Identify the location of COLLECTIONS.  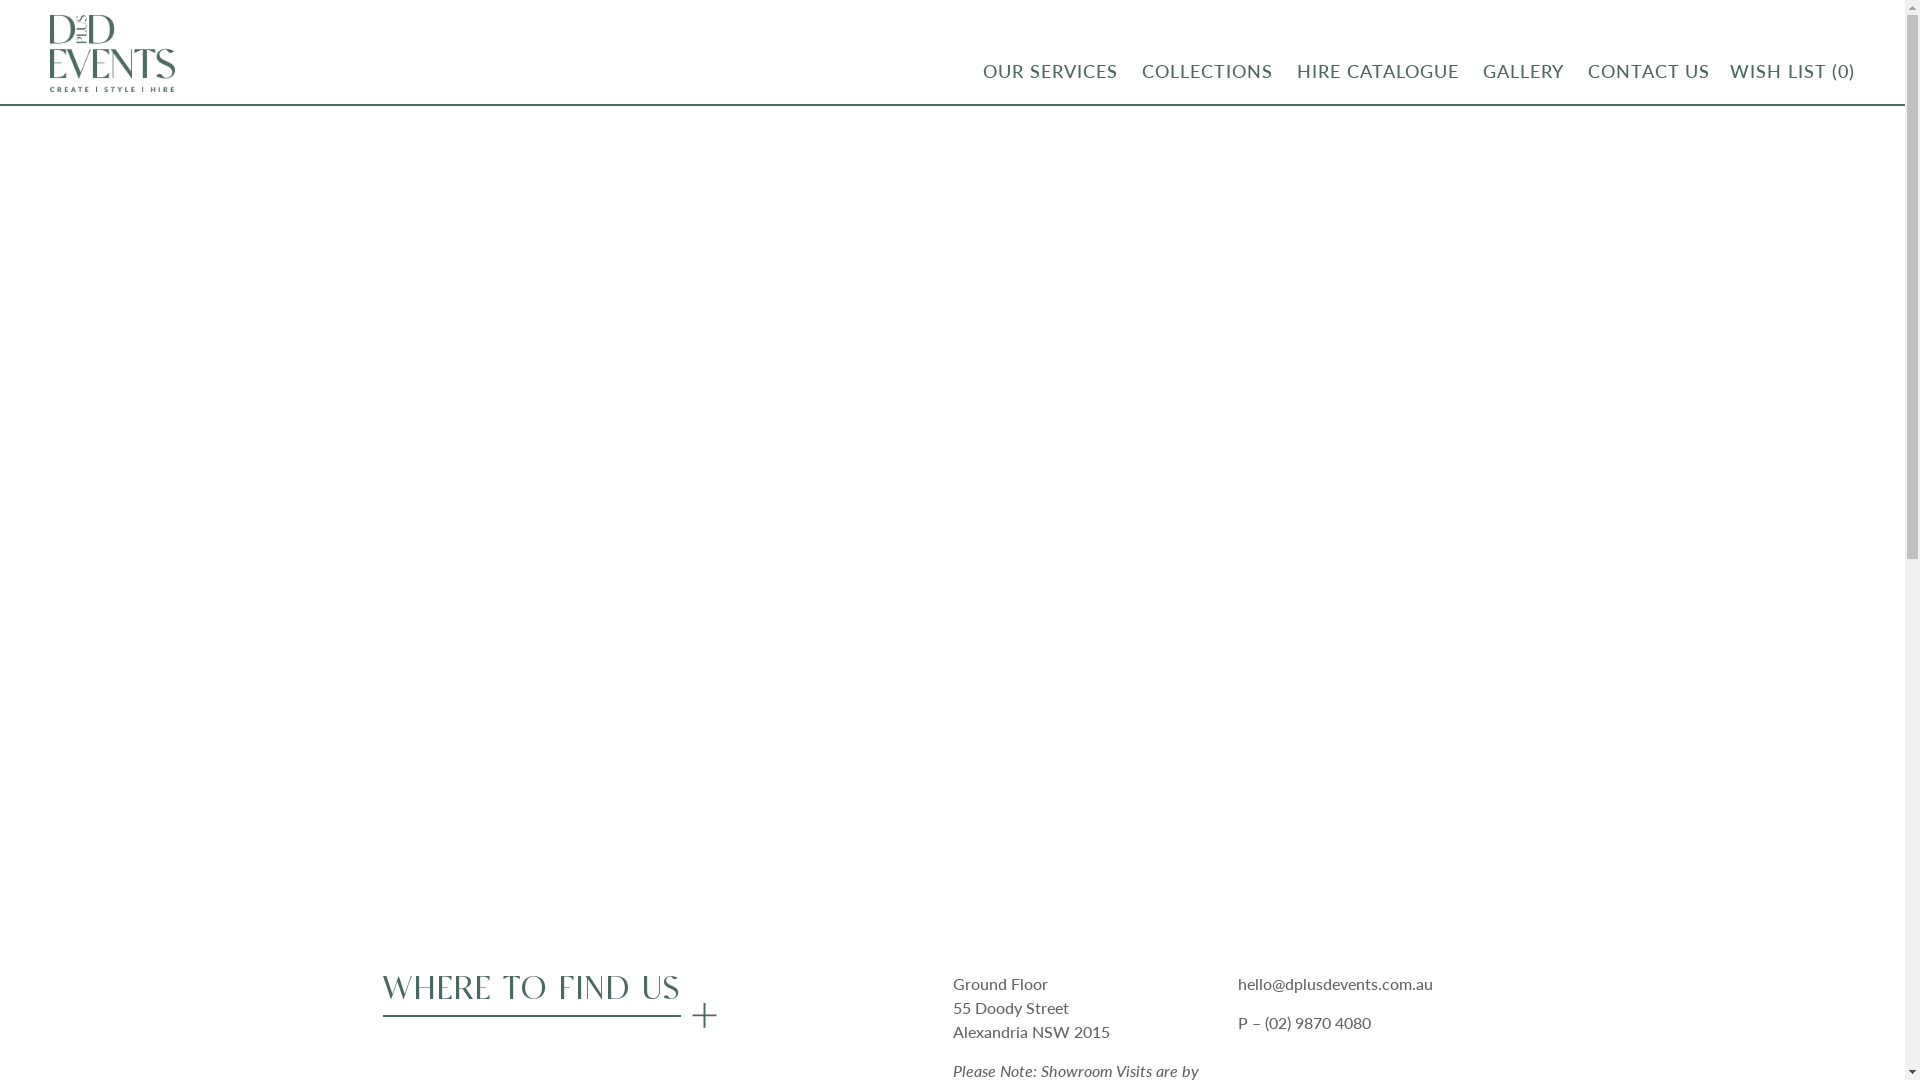
(1208, 71).